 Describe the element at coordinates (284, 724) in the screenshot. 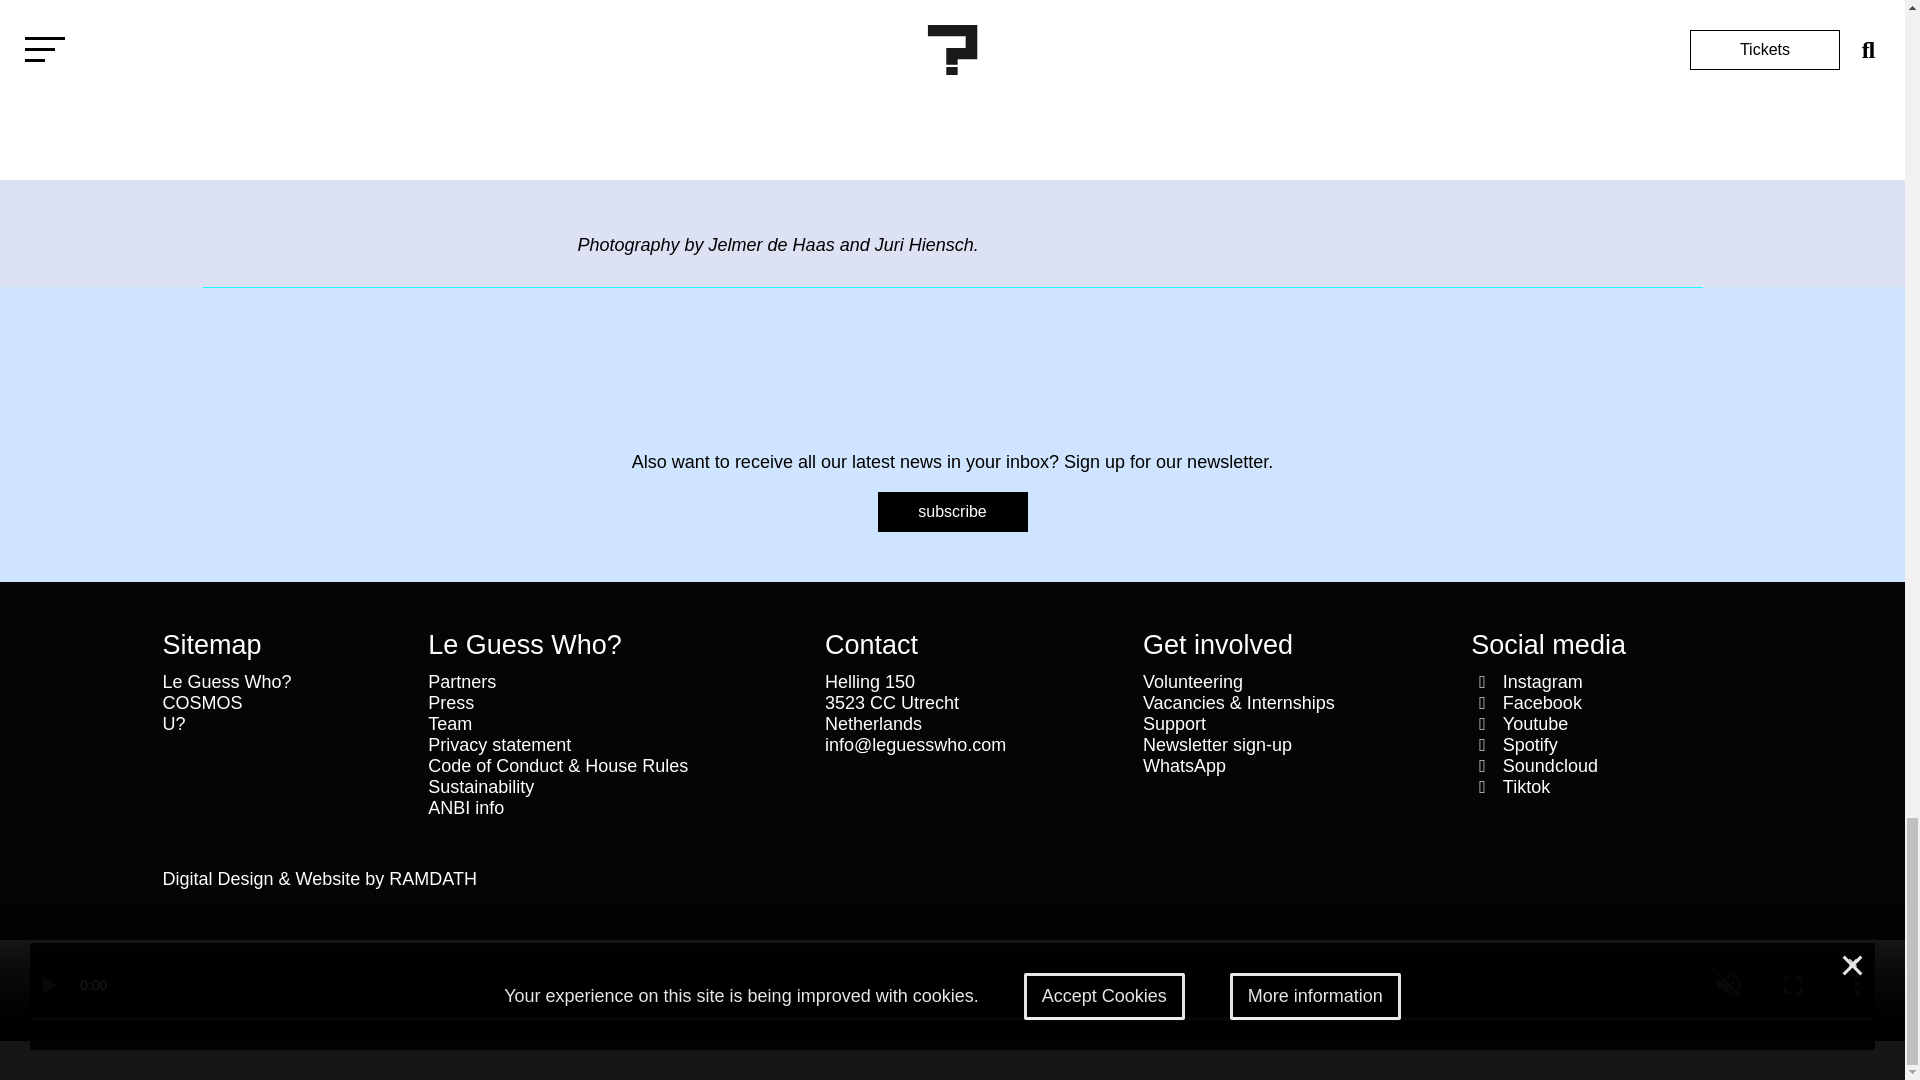

I see `U?` at that location.